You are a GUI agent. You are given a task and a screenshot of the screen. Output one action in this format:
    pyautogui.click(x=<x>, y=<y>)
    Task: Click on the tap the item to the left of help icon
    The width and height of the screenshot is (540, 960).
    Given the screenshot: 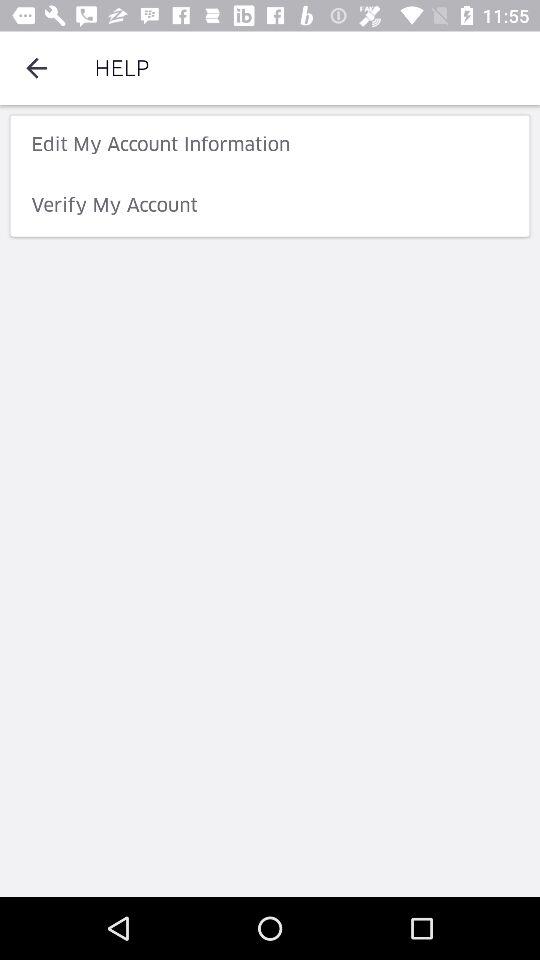 What is the action you would take?
    pyautogui.click(x=36, y=68)
    